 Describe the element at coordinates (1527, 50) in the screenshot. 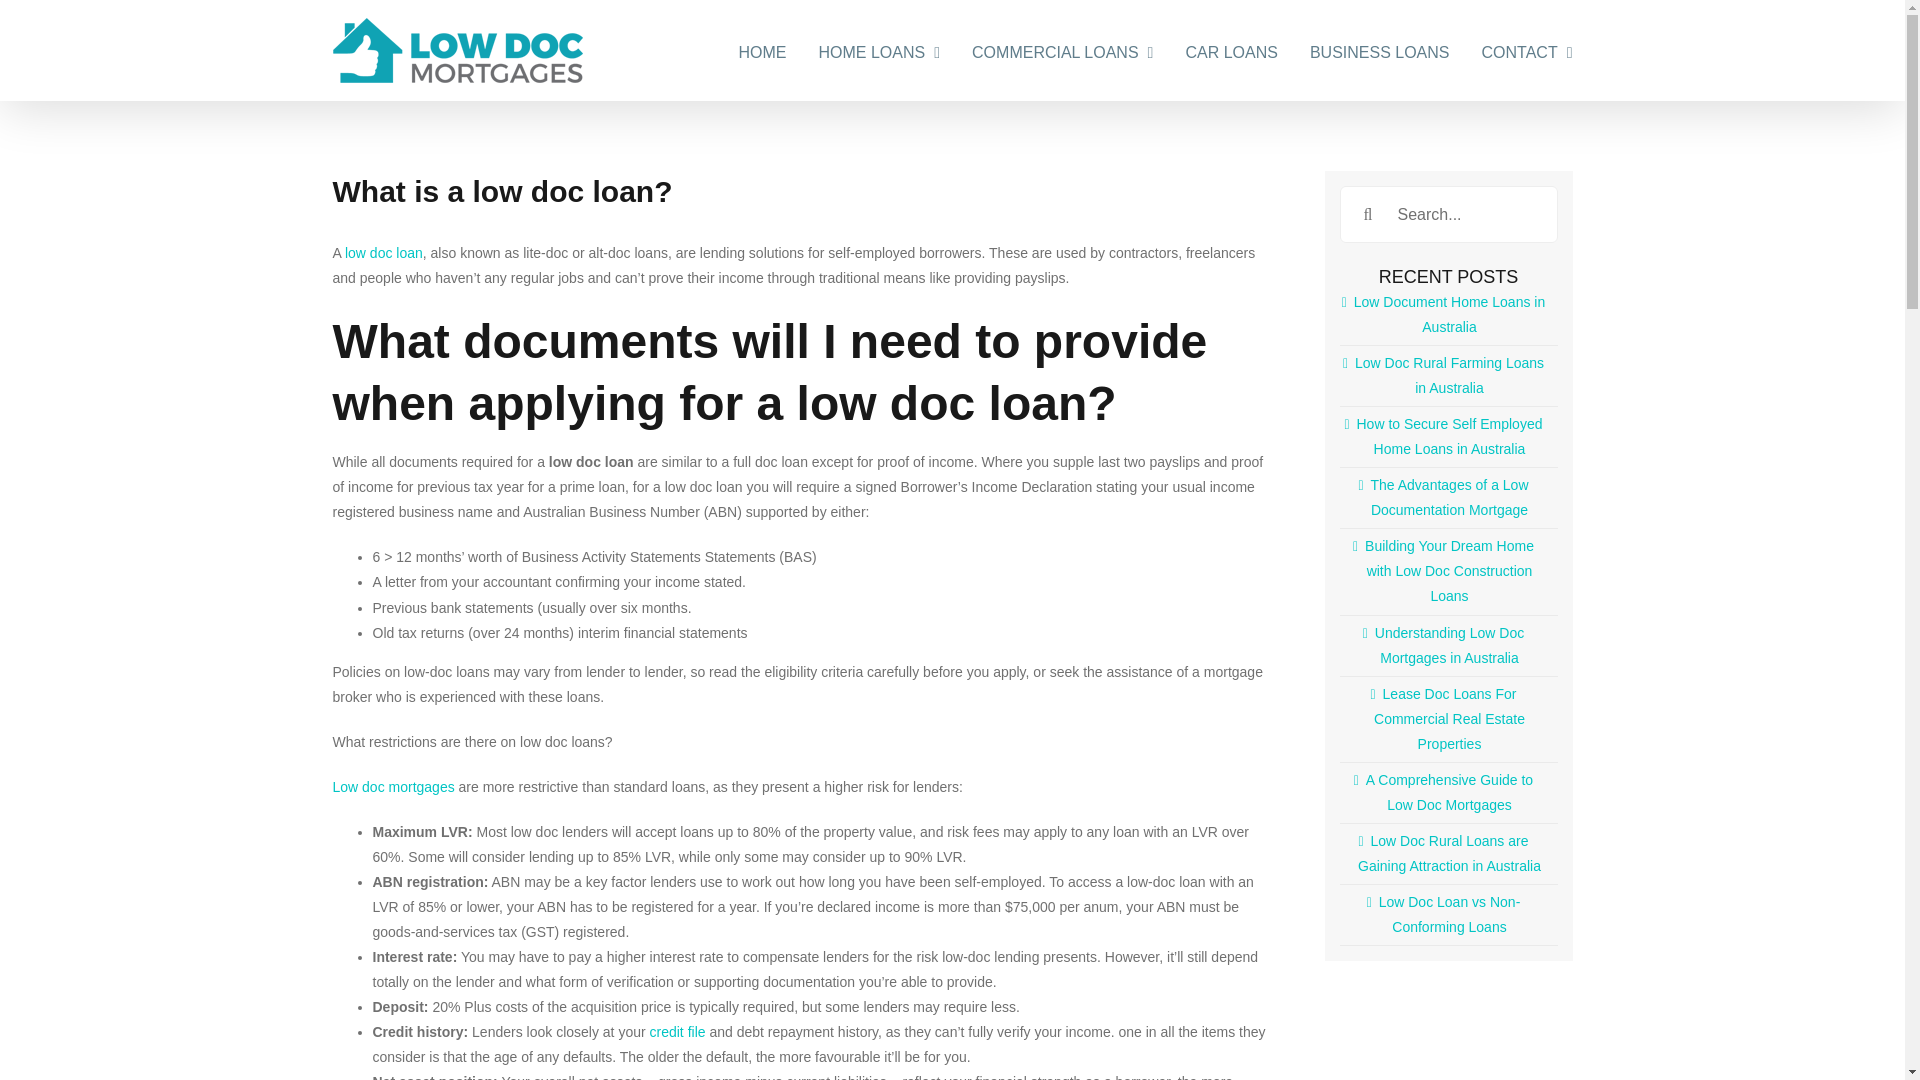

I see `CONTACT` at that location.